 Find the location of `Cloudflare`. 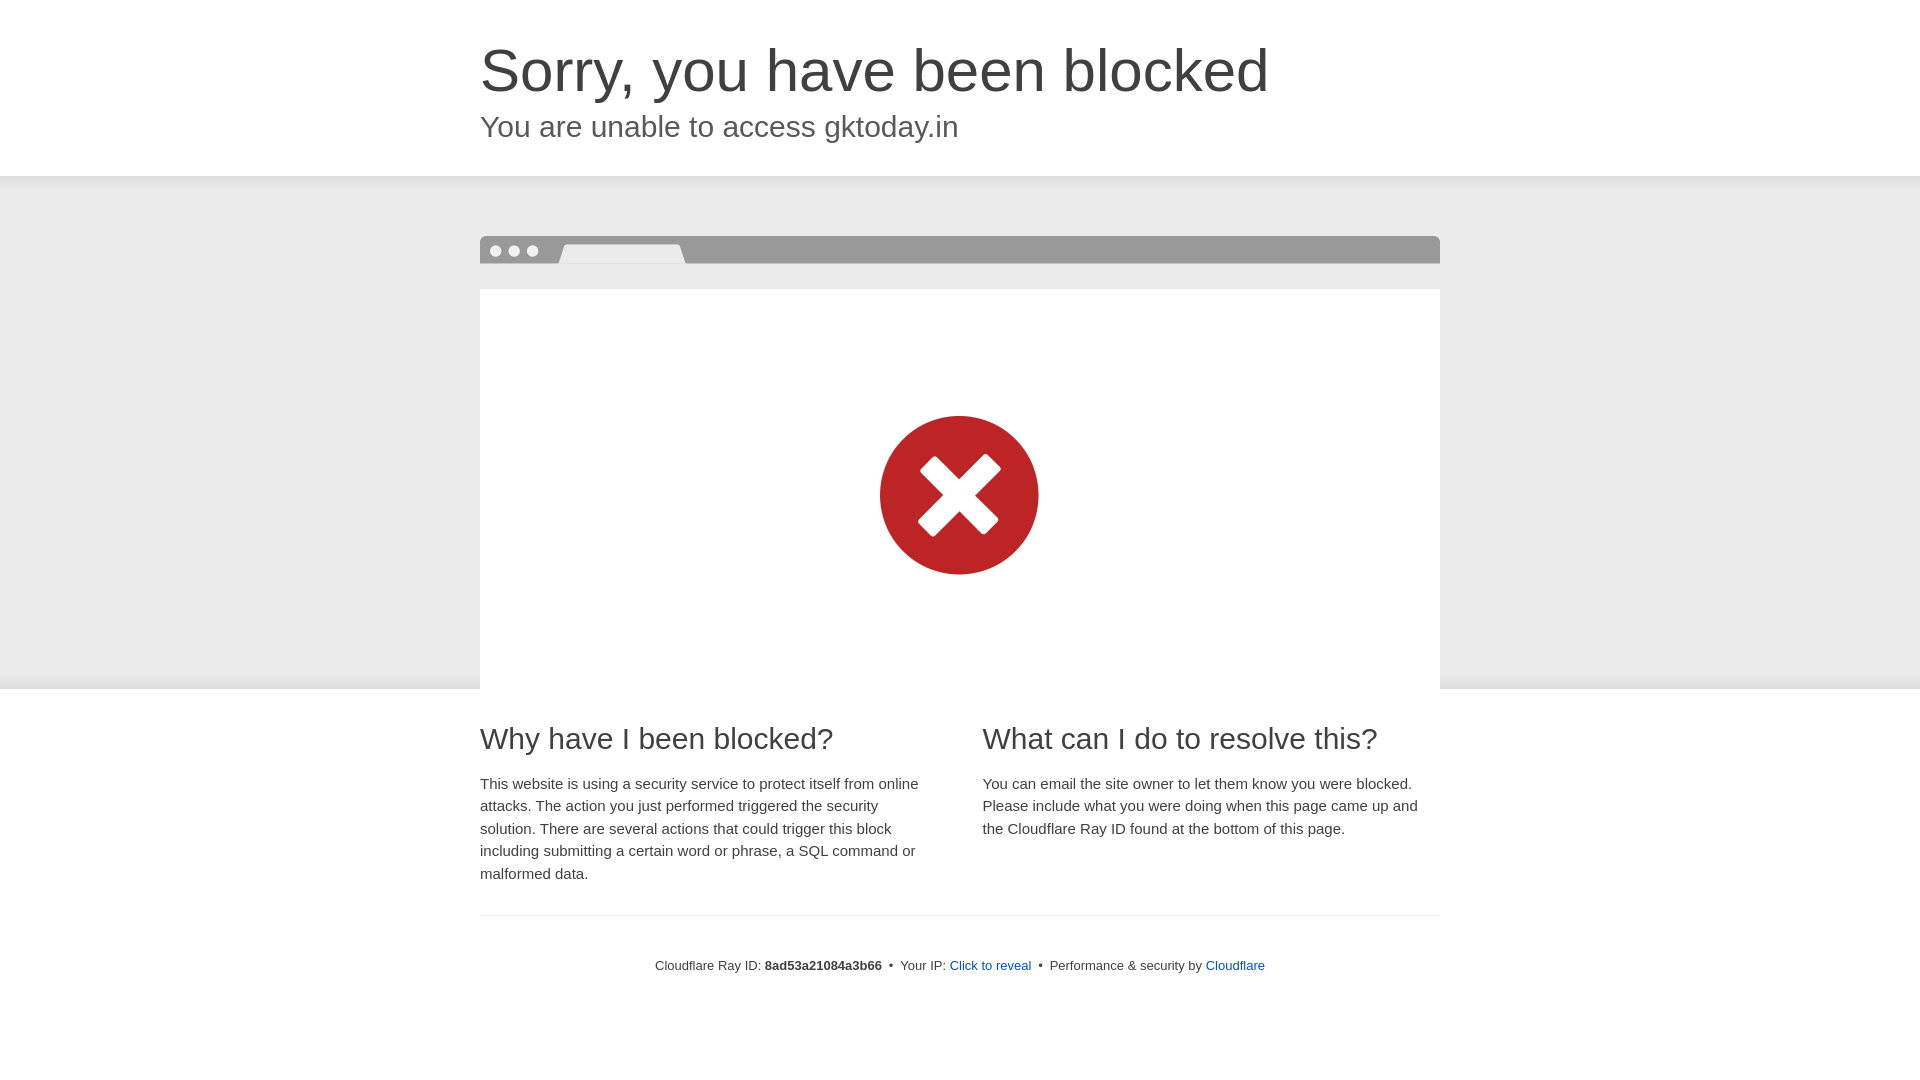

Cloudflare is located at coordinates (1235, 965).